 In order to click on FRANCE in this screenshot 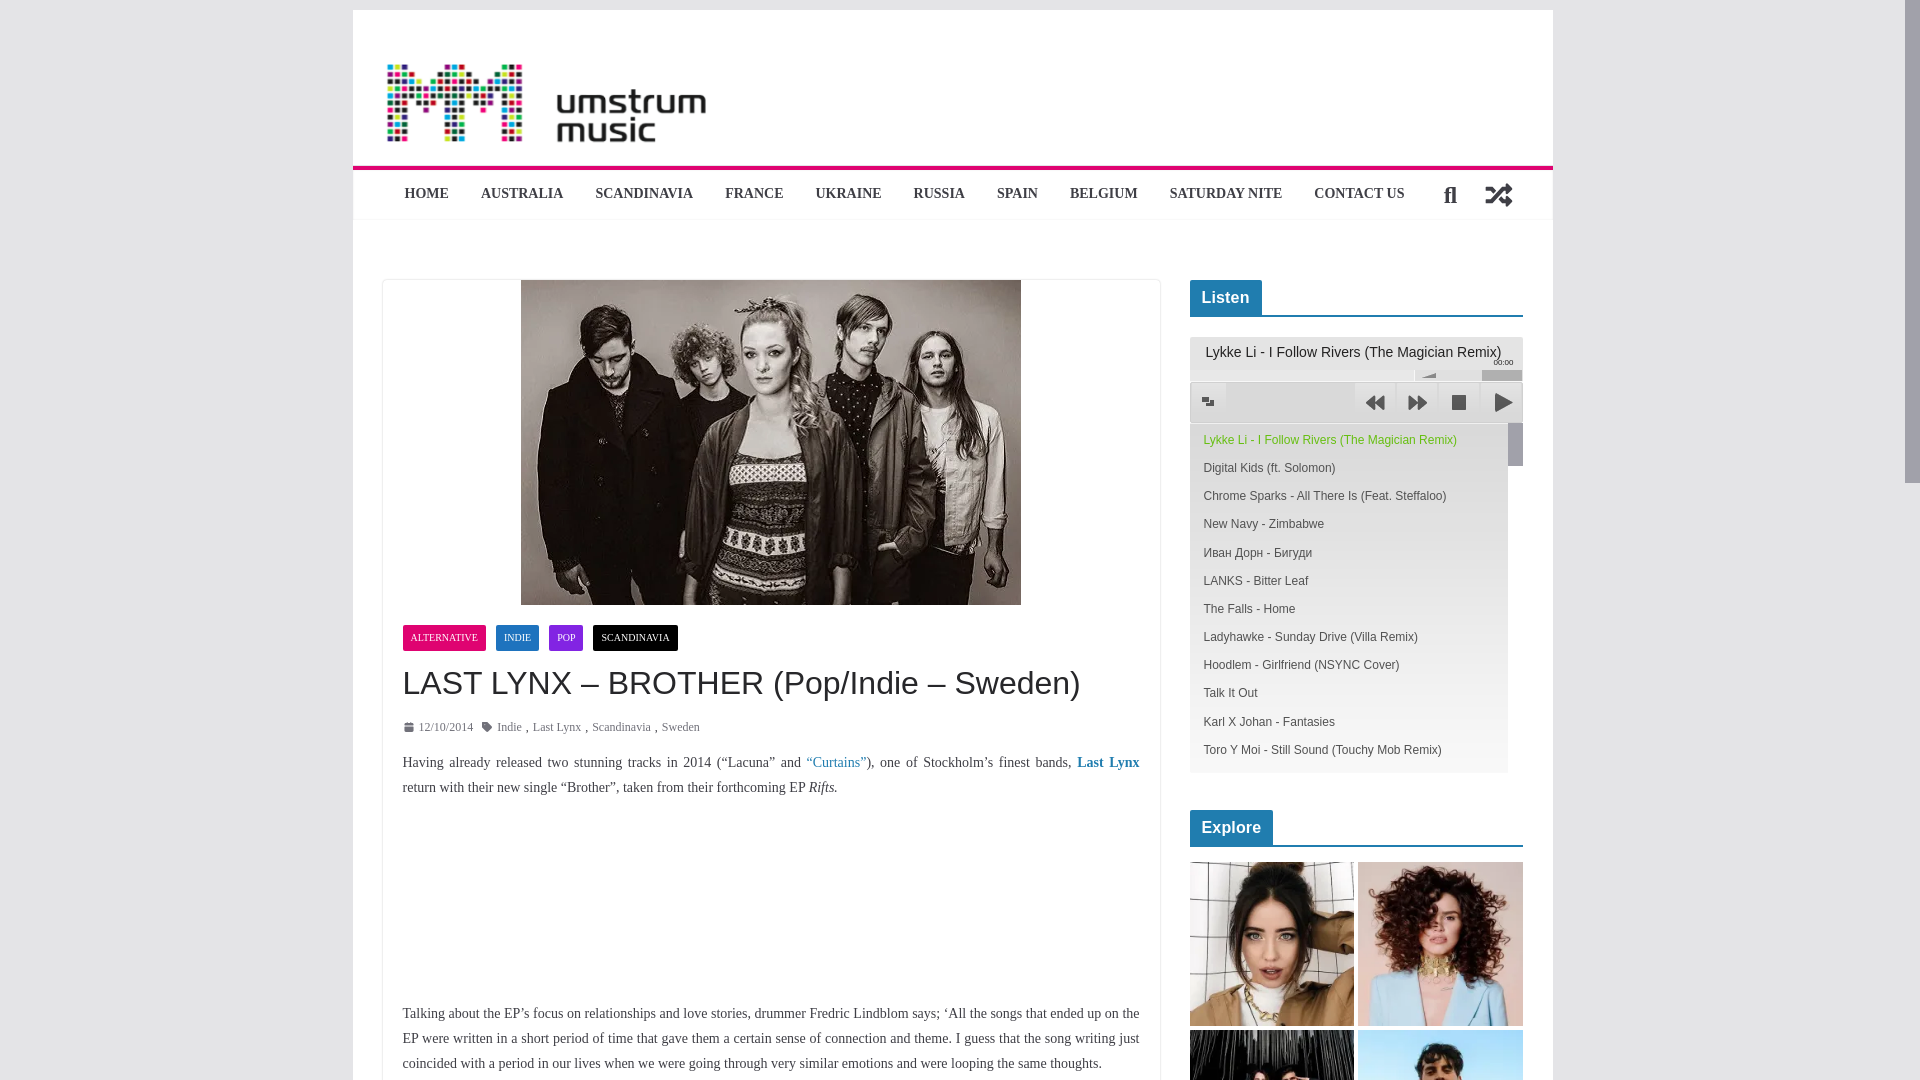, I will do `click(754, 194)`.